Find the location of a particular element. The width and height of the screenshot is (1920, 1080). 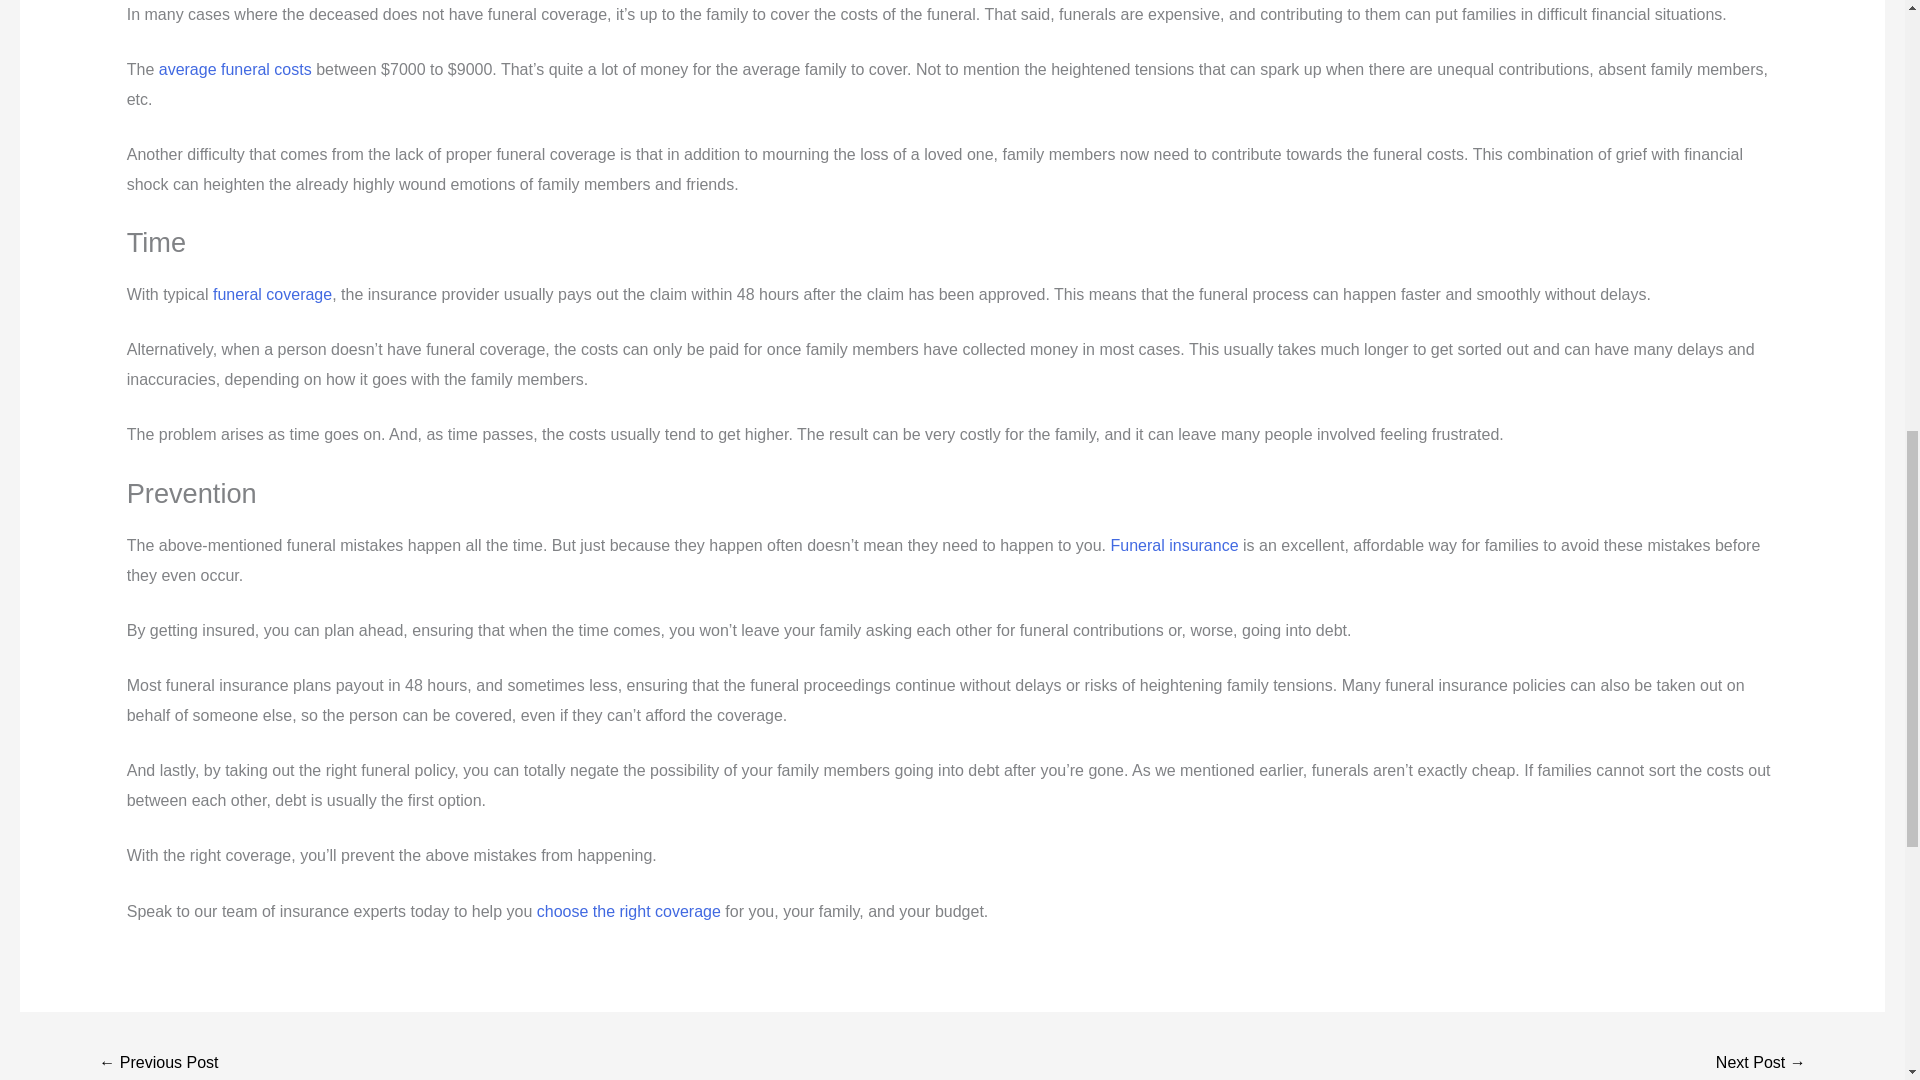

The Legality of Death is located at coordinates (1760, 1063).